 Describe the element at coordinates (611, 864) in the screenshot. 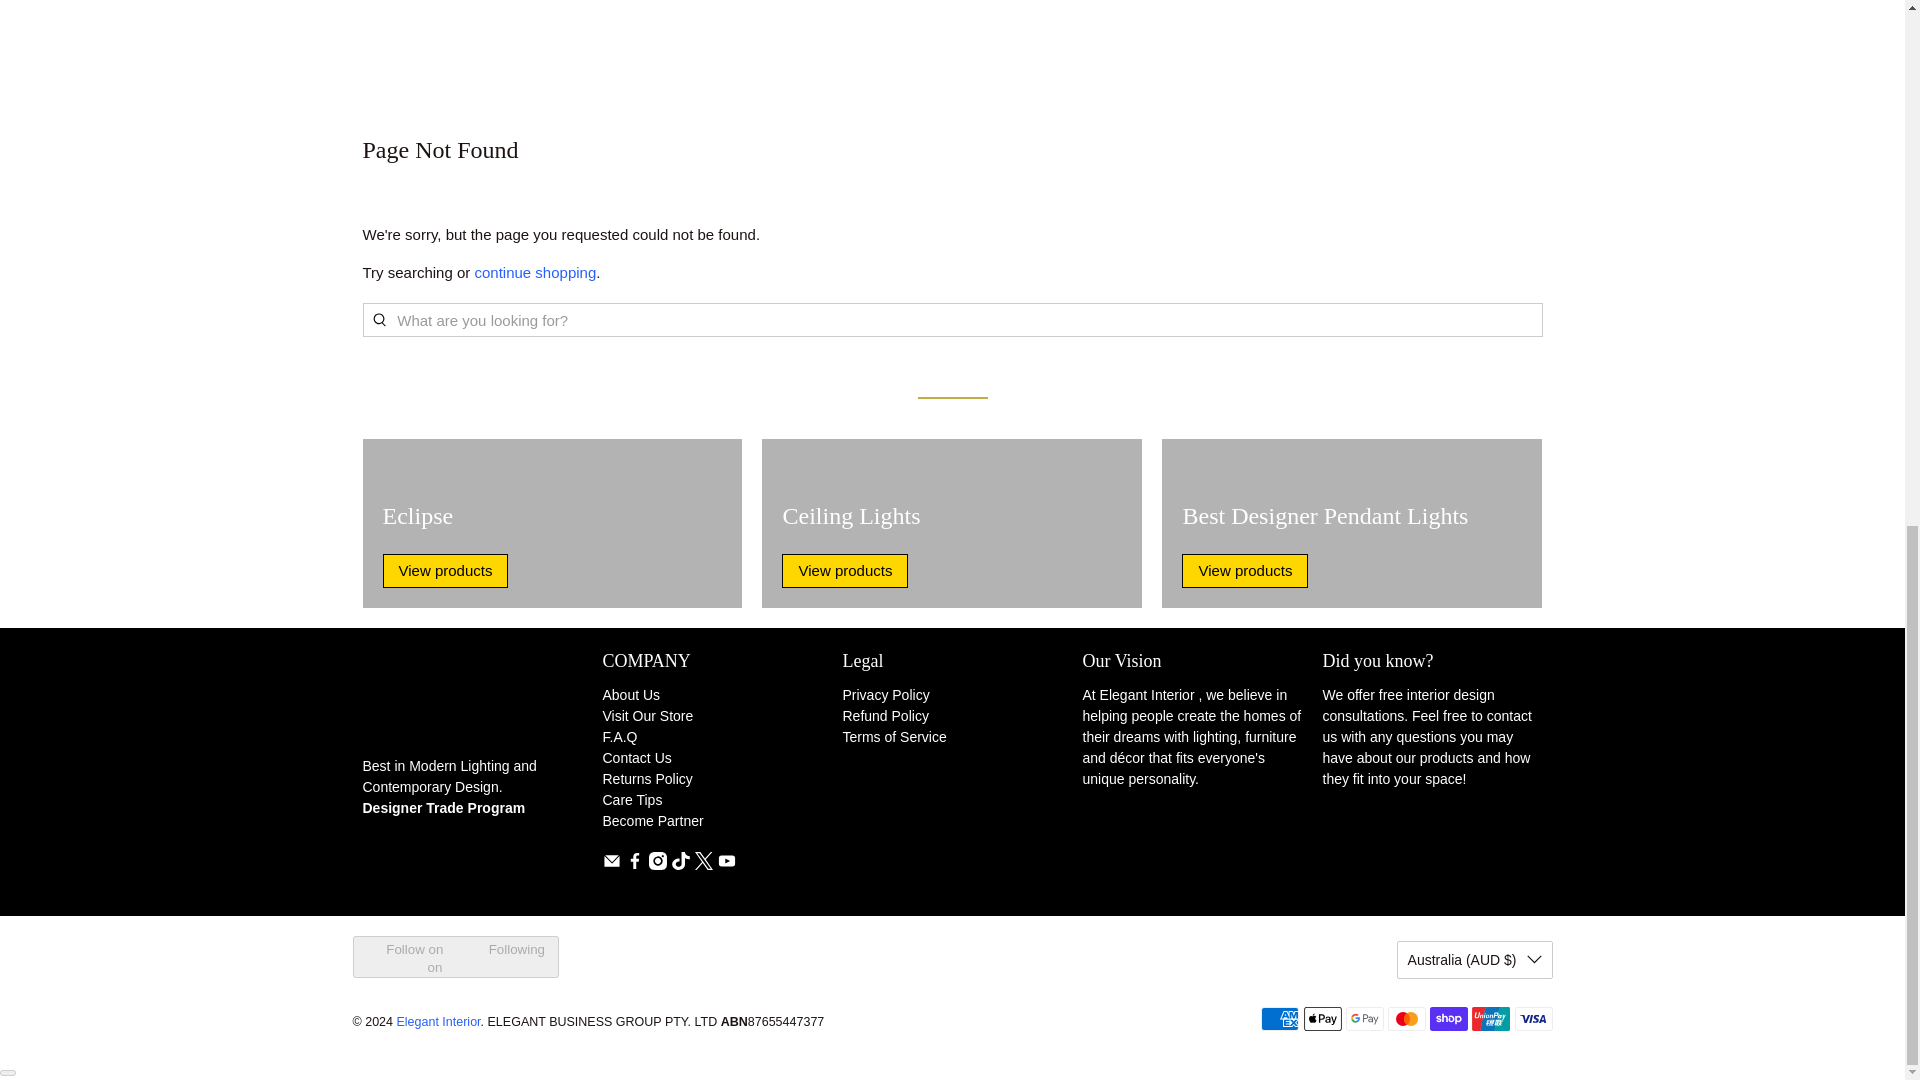

I see `Email Elegant Interior` at that location.